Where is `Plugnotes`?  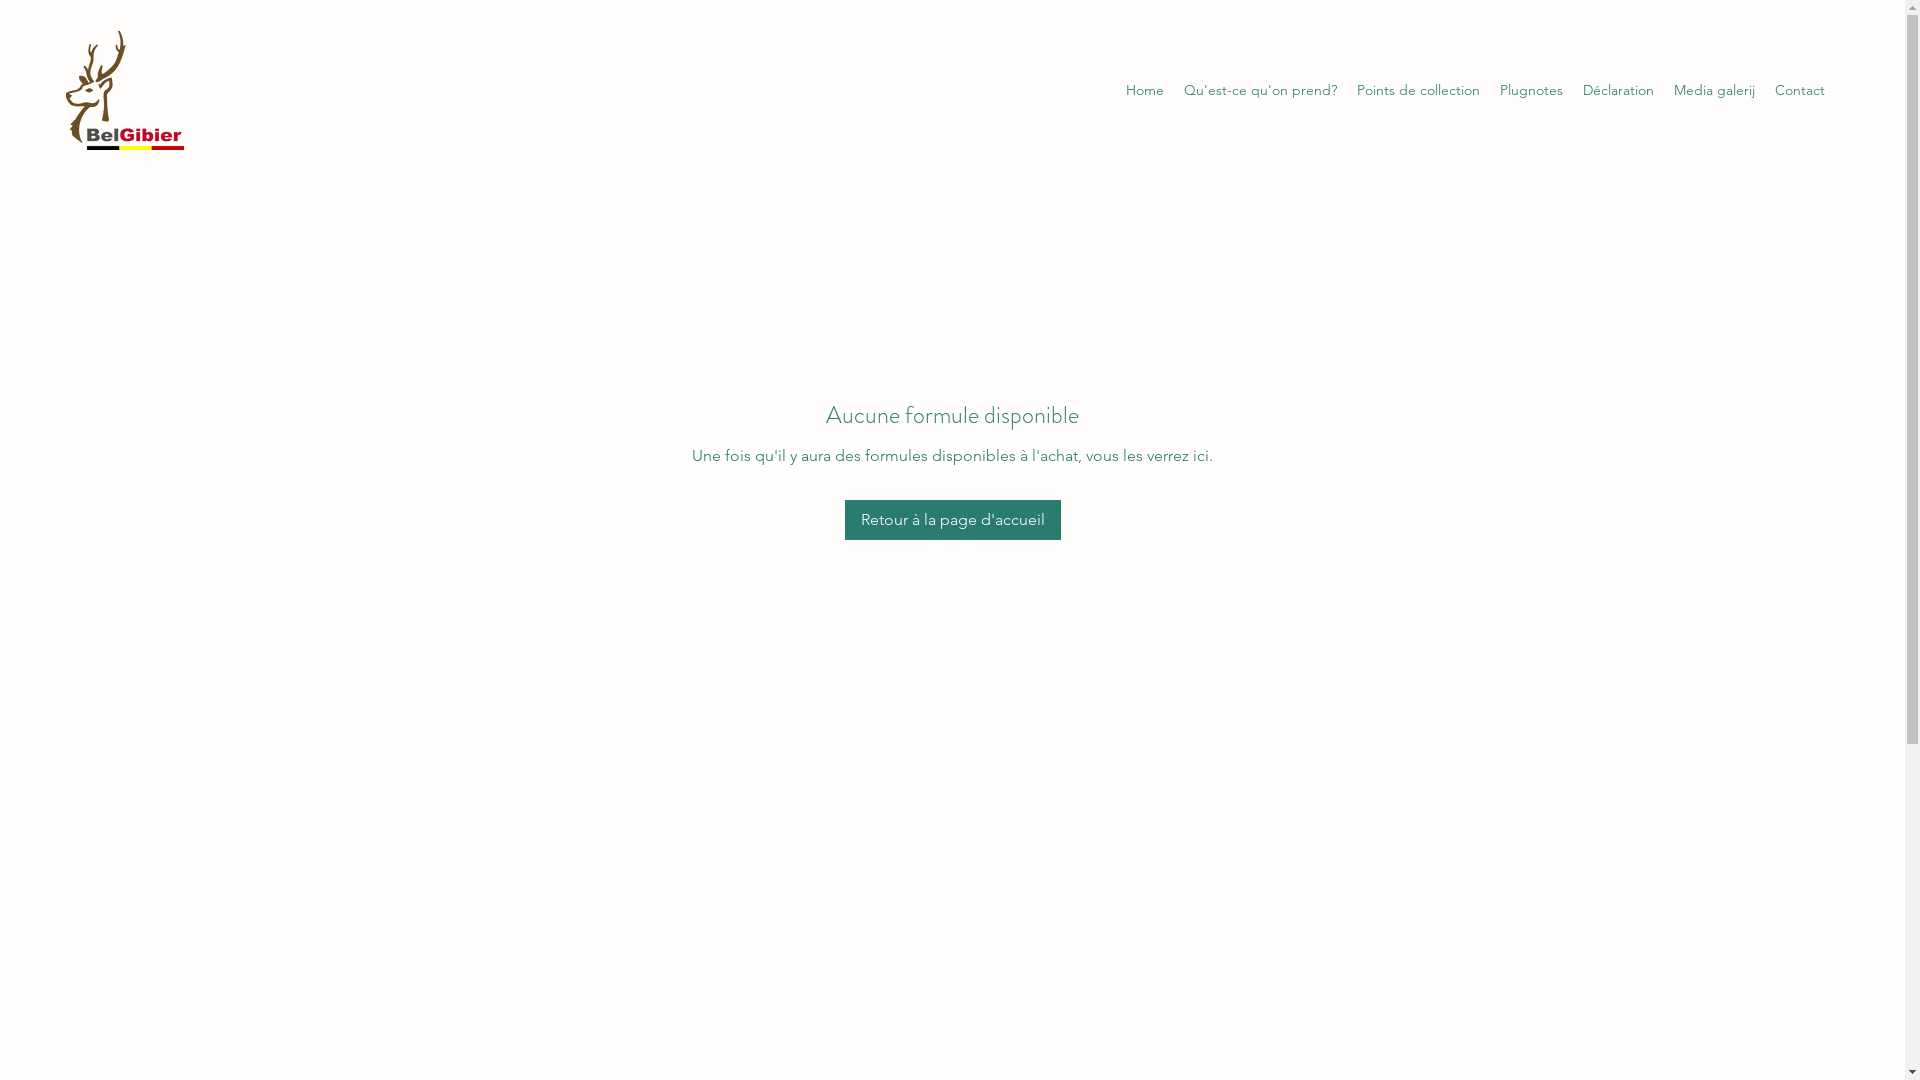
Plugnotes is located at coordinates (1532, 90).